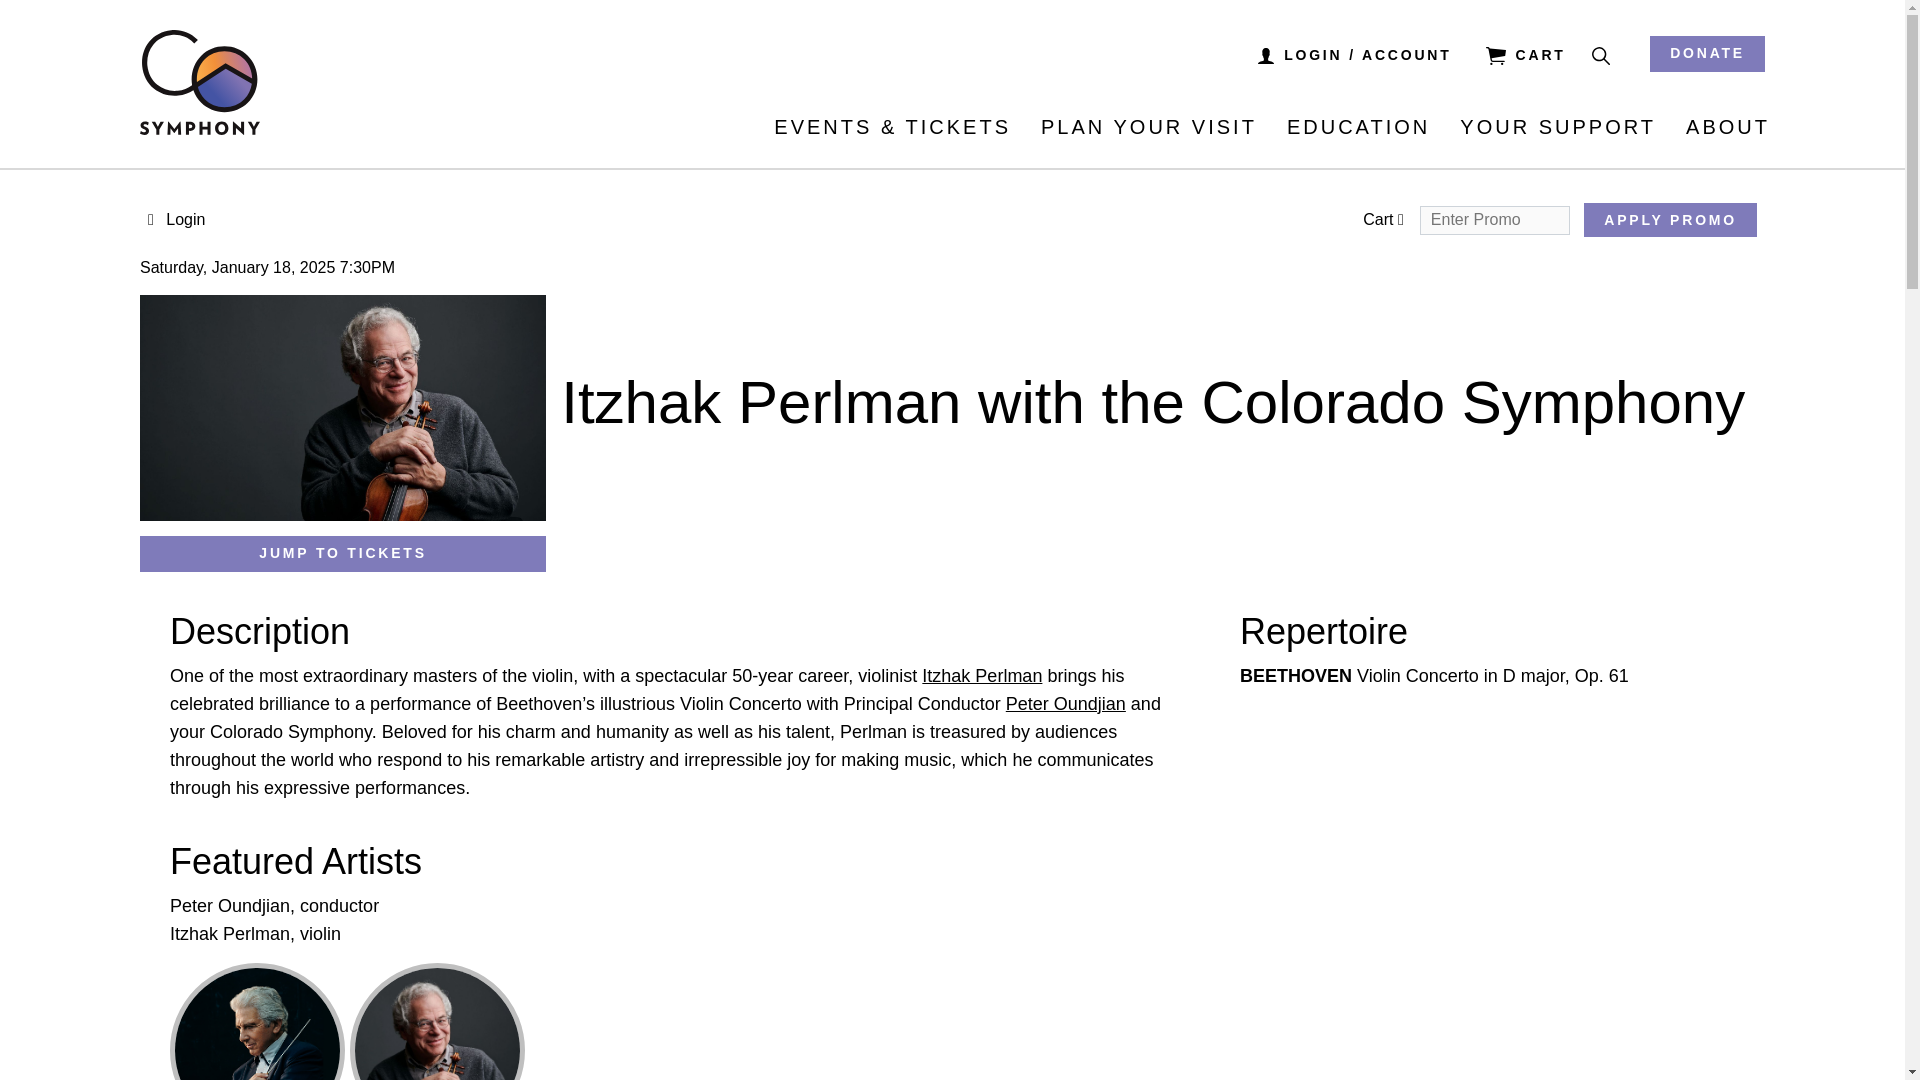  Describe the element at coordinates (1728, 126) in the screenshot. I see `ABOUT` at that location.